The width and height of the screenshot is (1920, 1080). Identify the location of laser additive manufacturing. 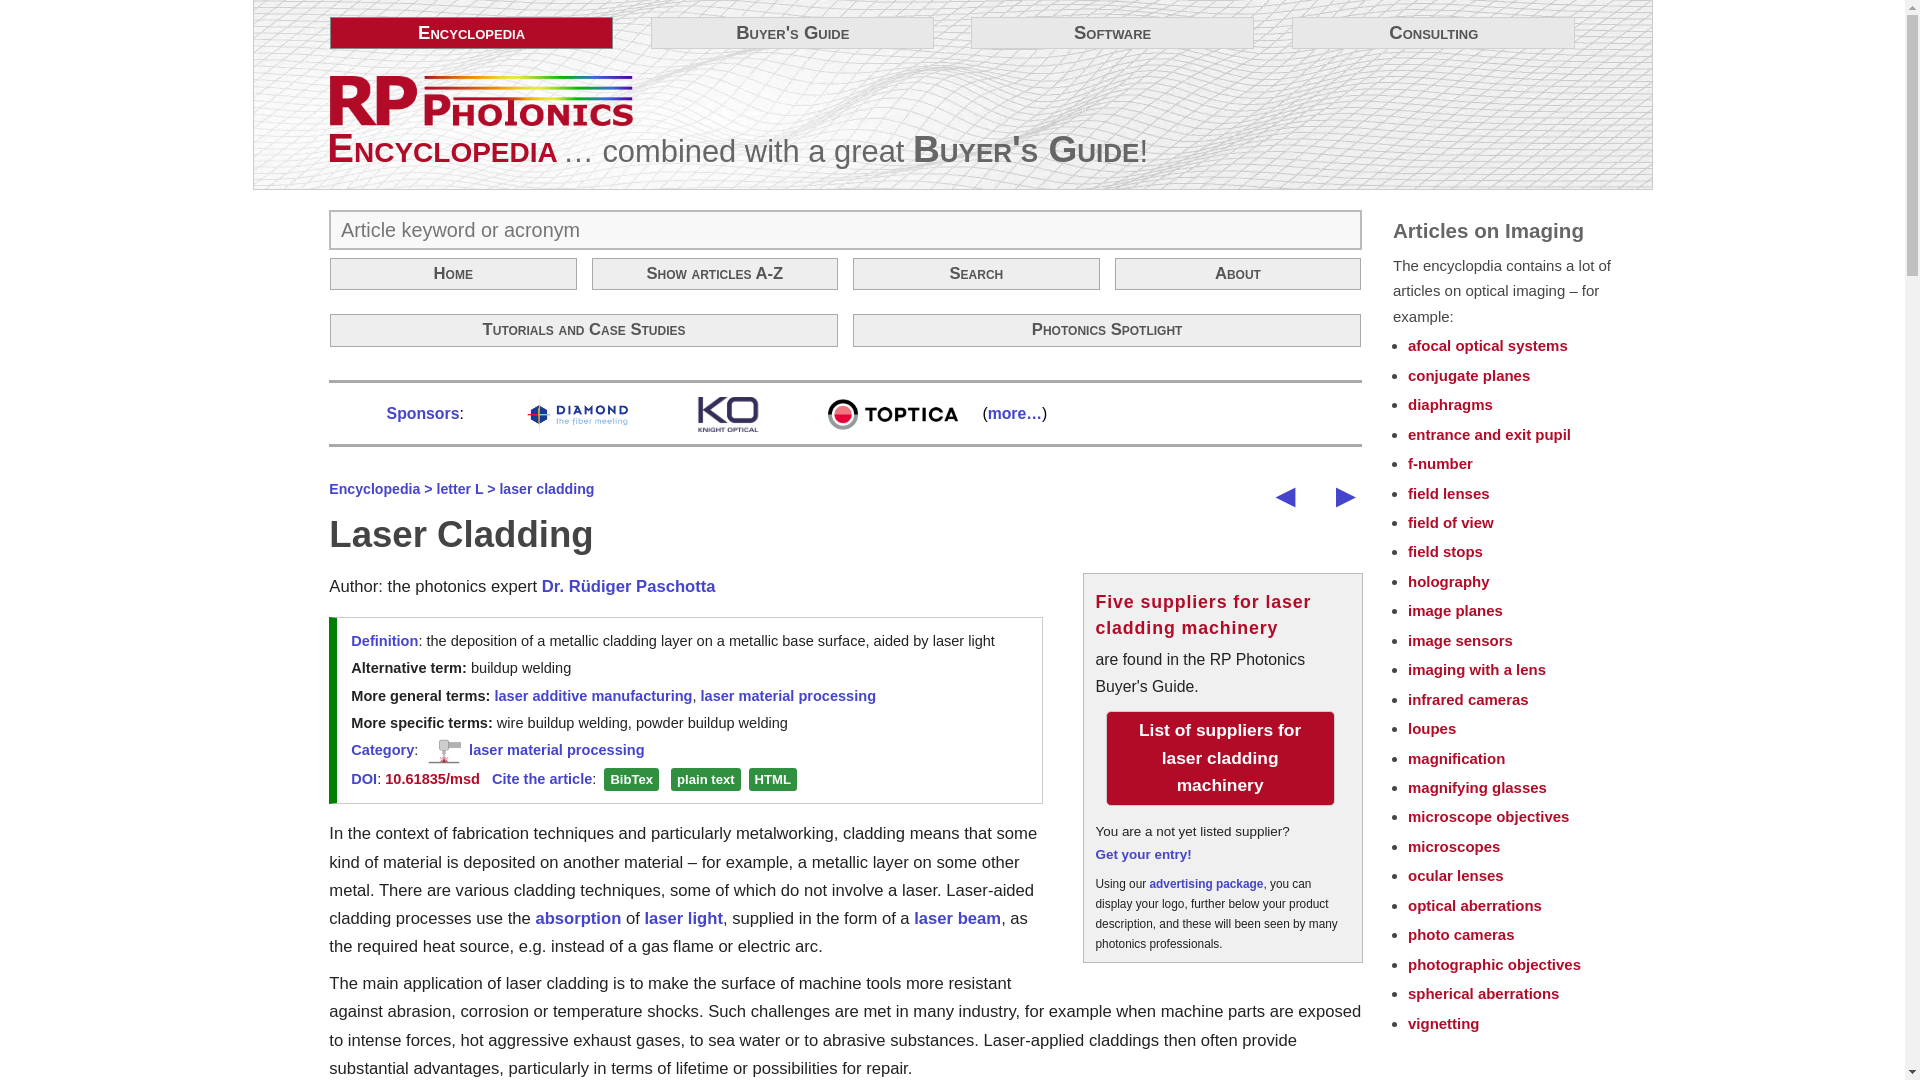
(592, 696).